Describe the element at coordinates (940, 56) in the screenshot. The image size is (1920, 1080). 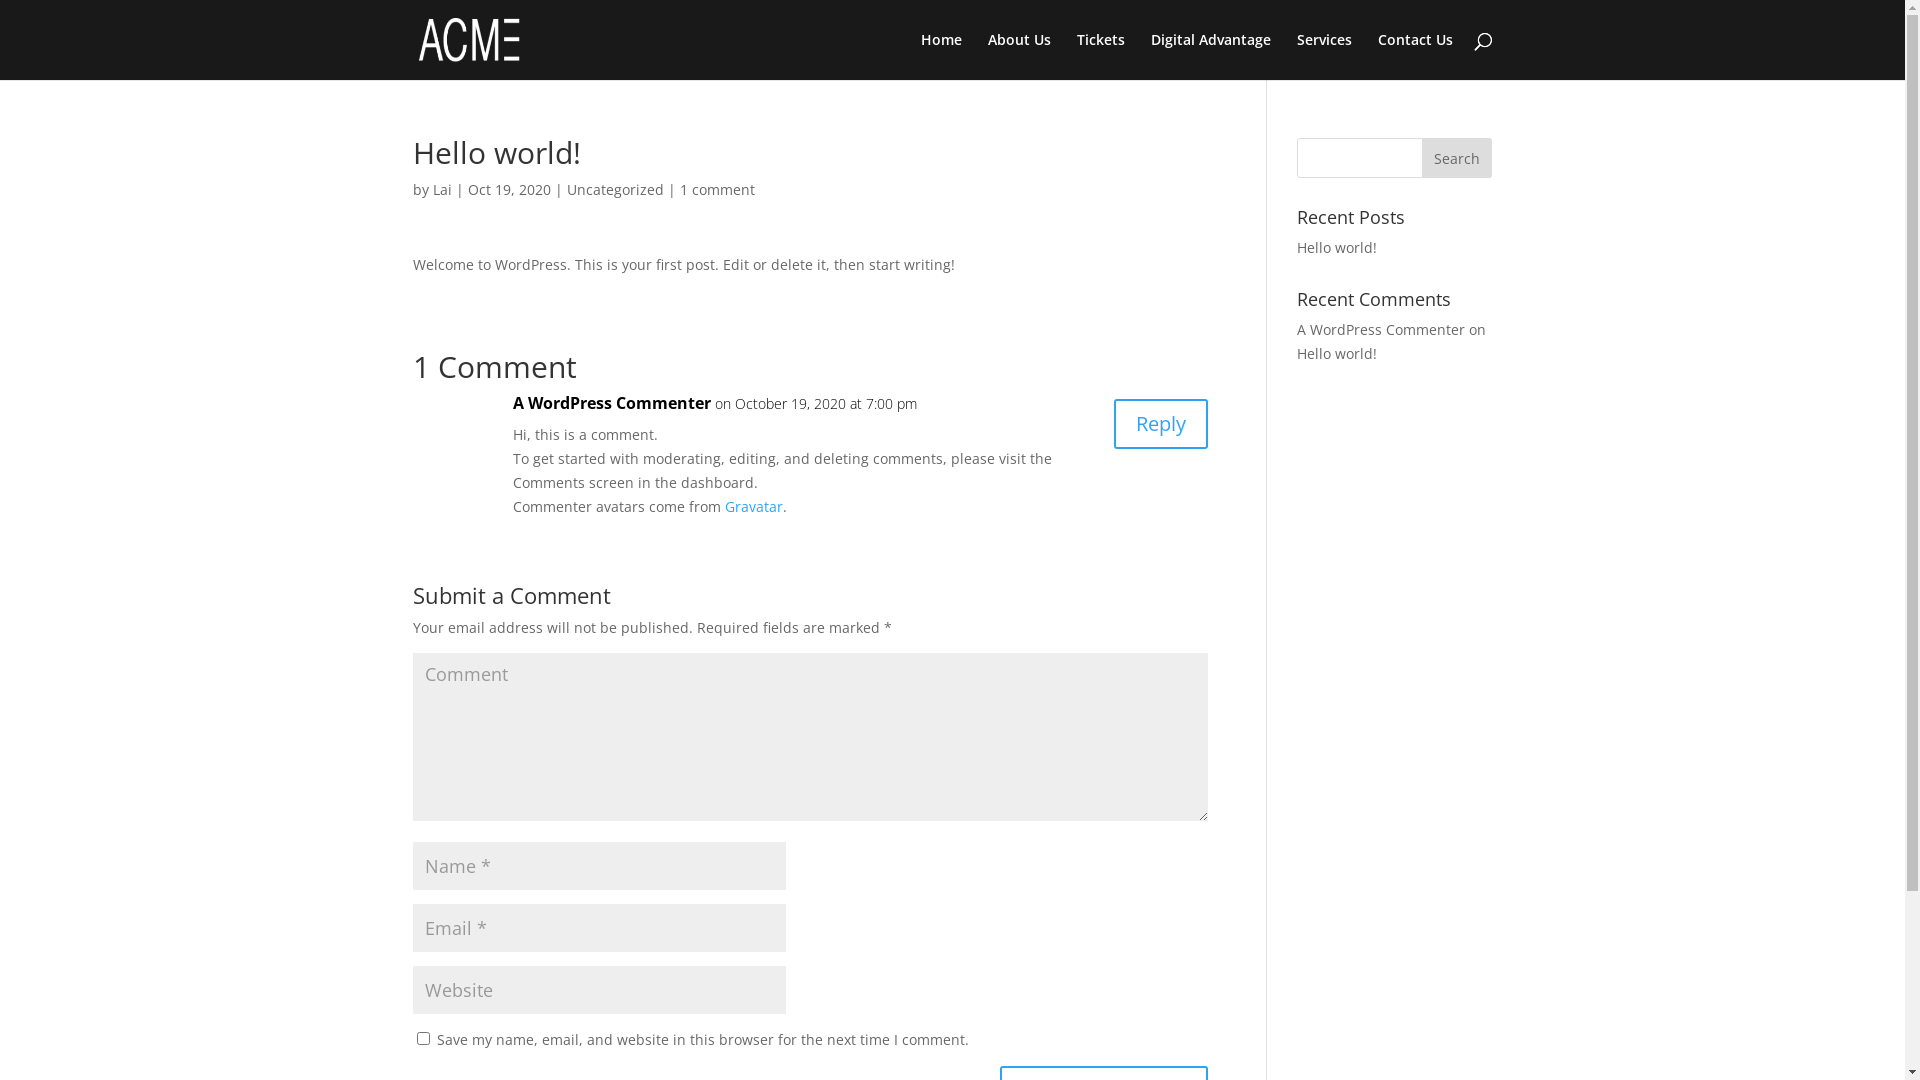
I see `Home` at that location.